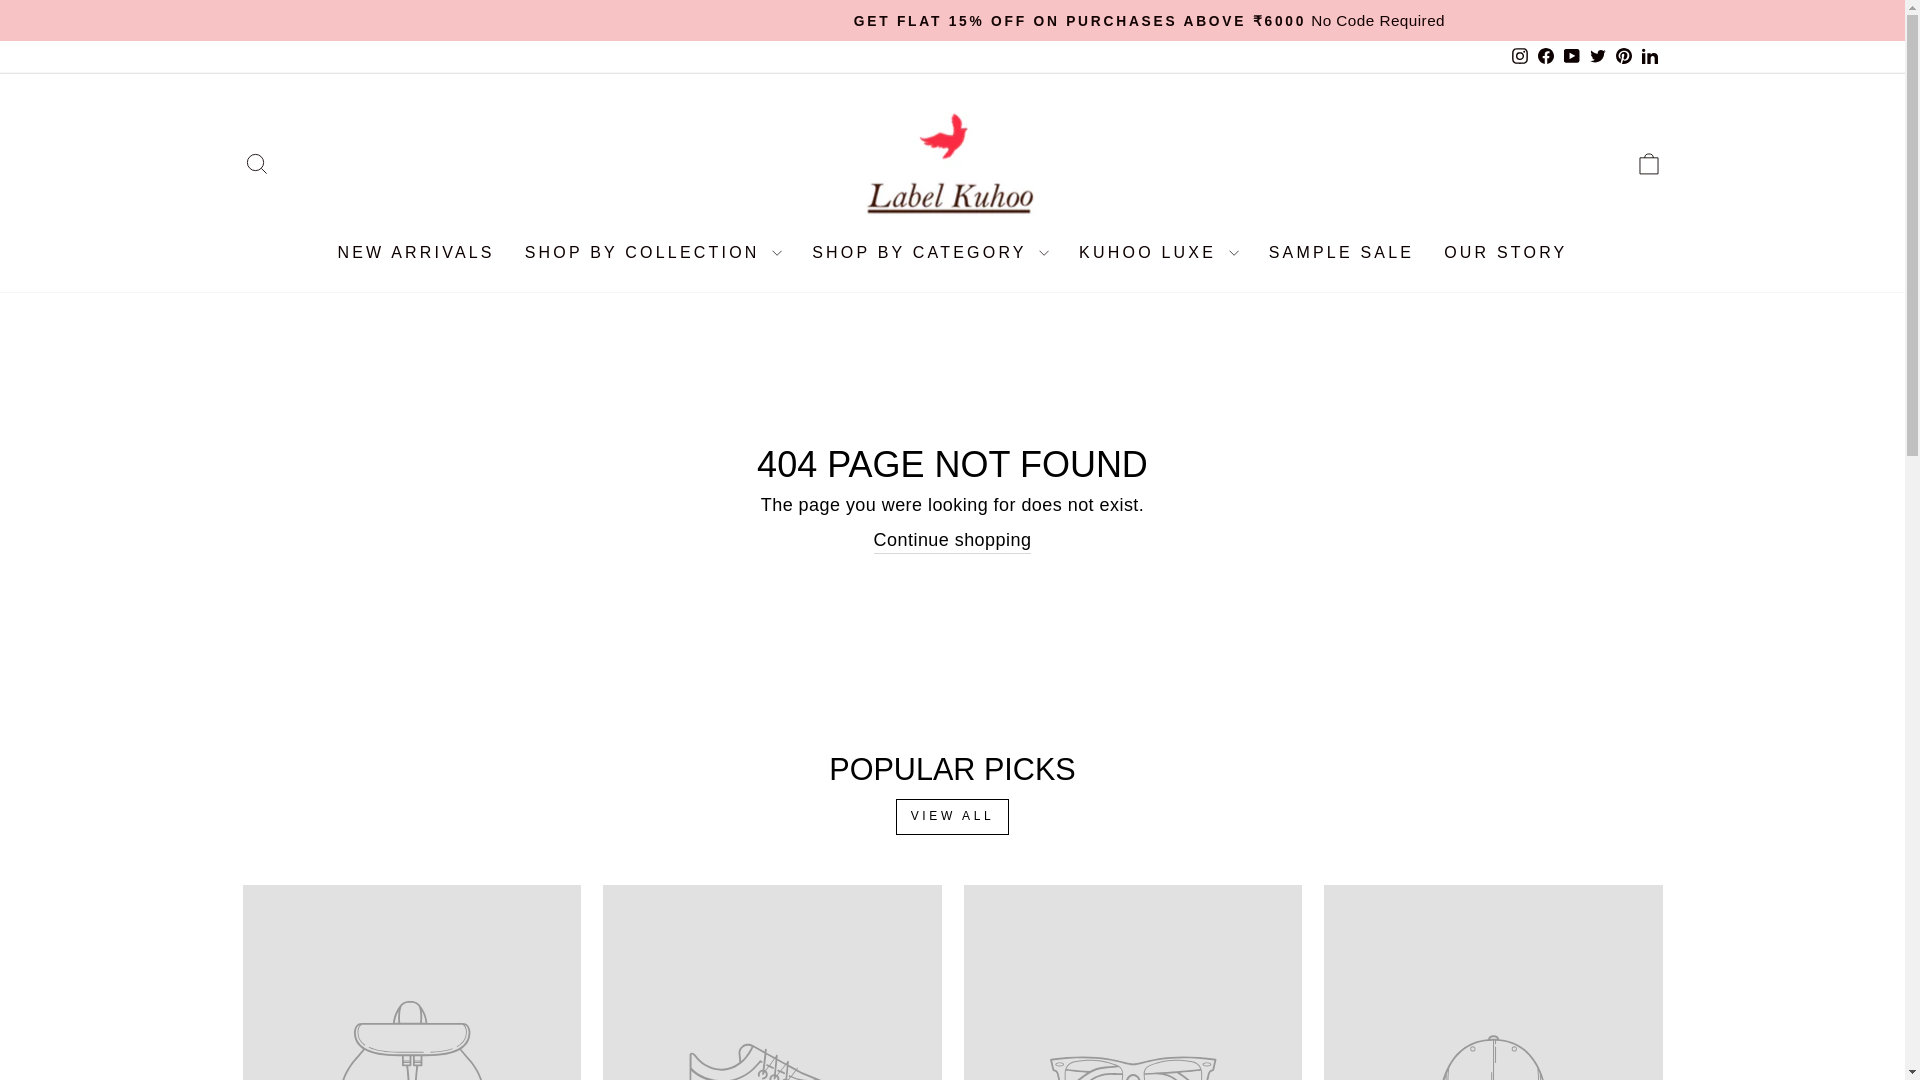 The width and height of the screenshot is (1920, 1080). I want to click on Label Kuhoo on YouTube, so click(1570, 56).